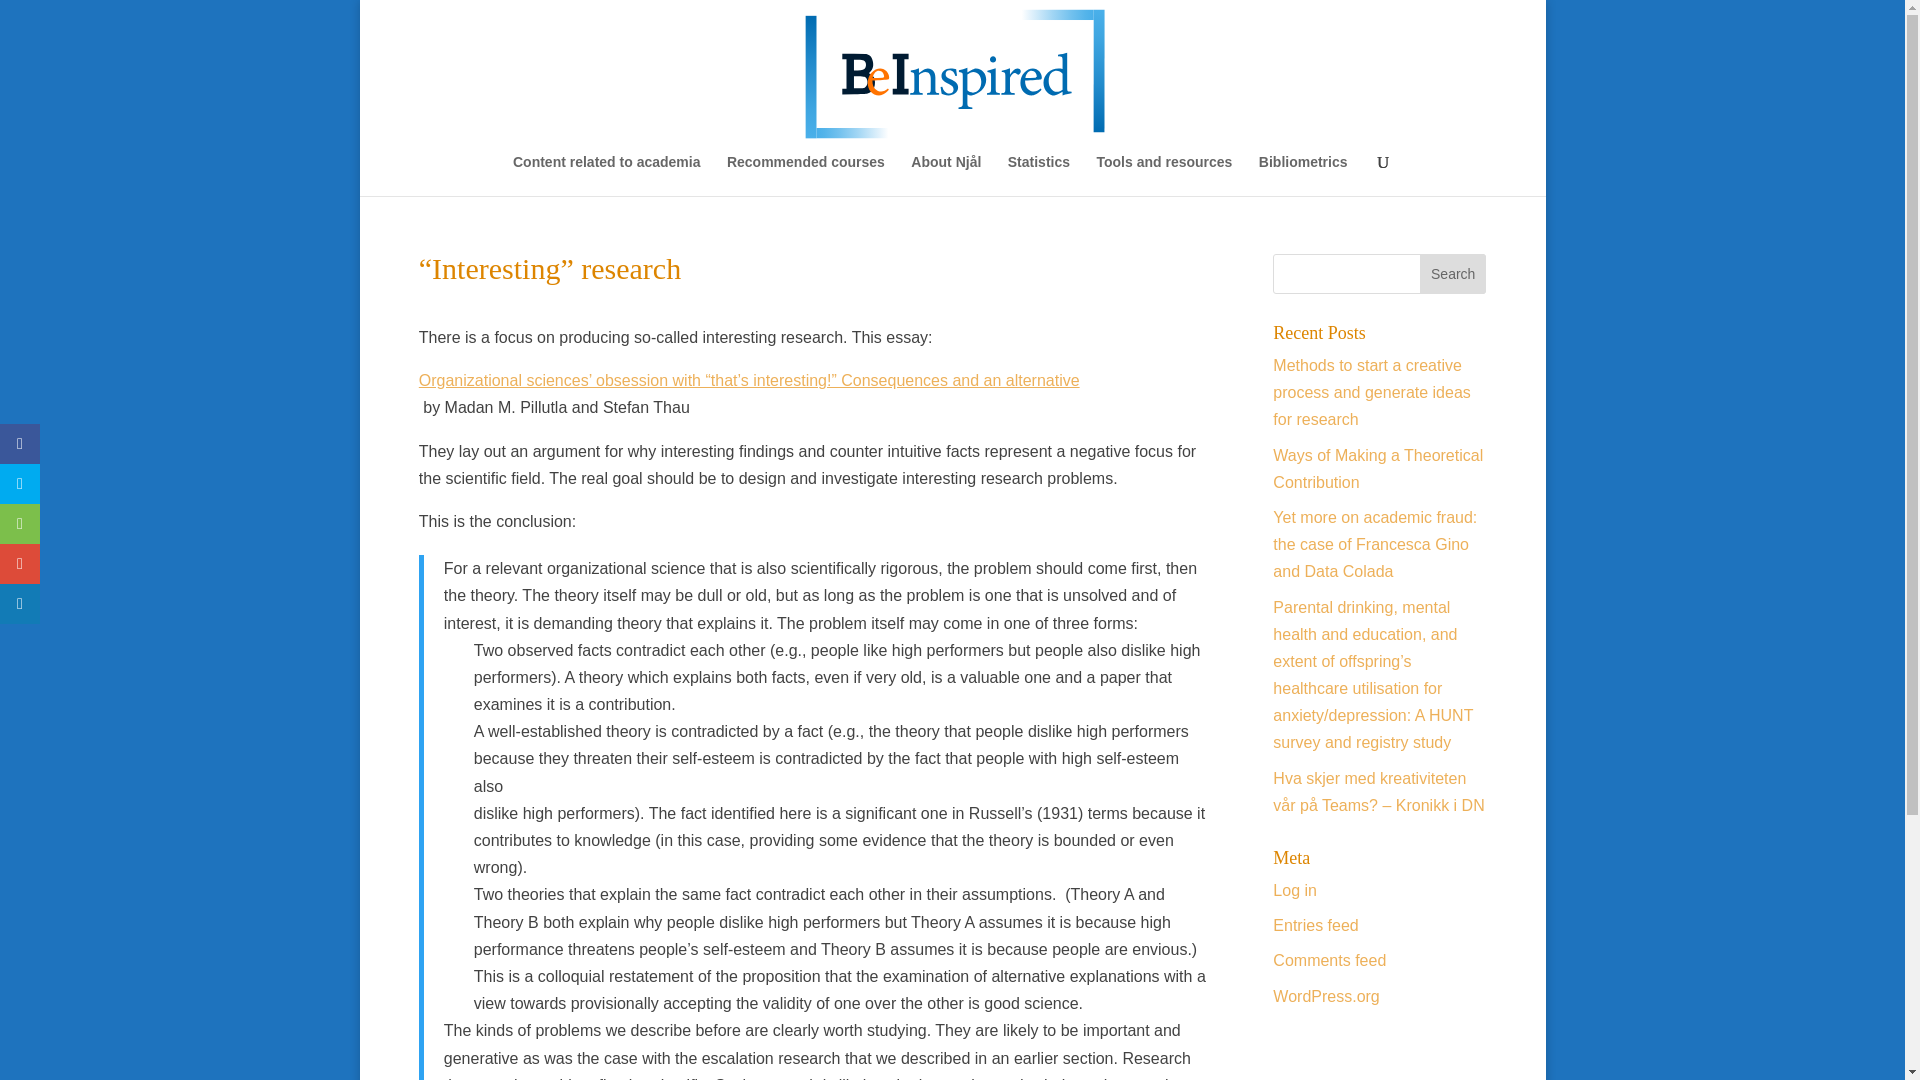 Image resolution: width=1920 pixels, height=1080 pixels. Describe the element at coordinates (1038, 175) in the screenshot. I see `Statistics` at that location.